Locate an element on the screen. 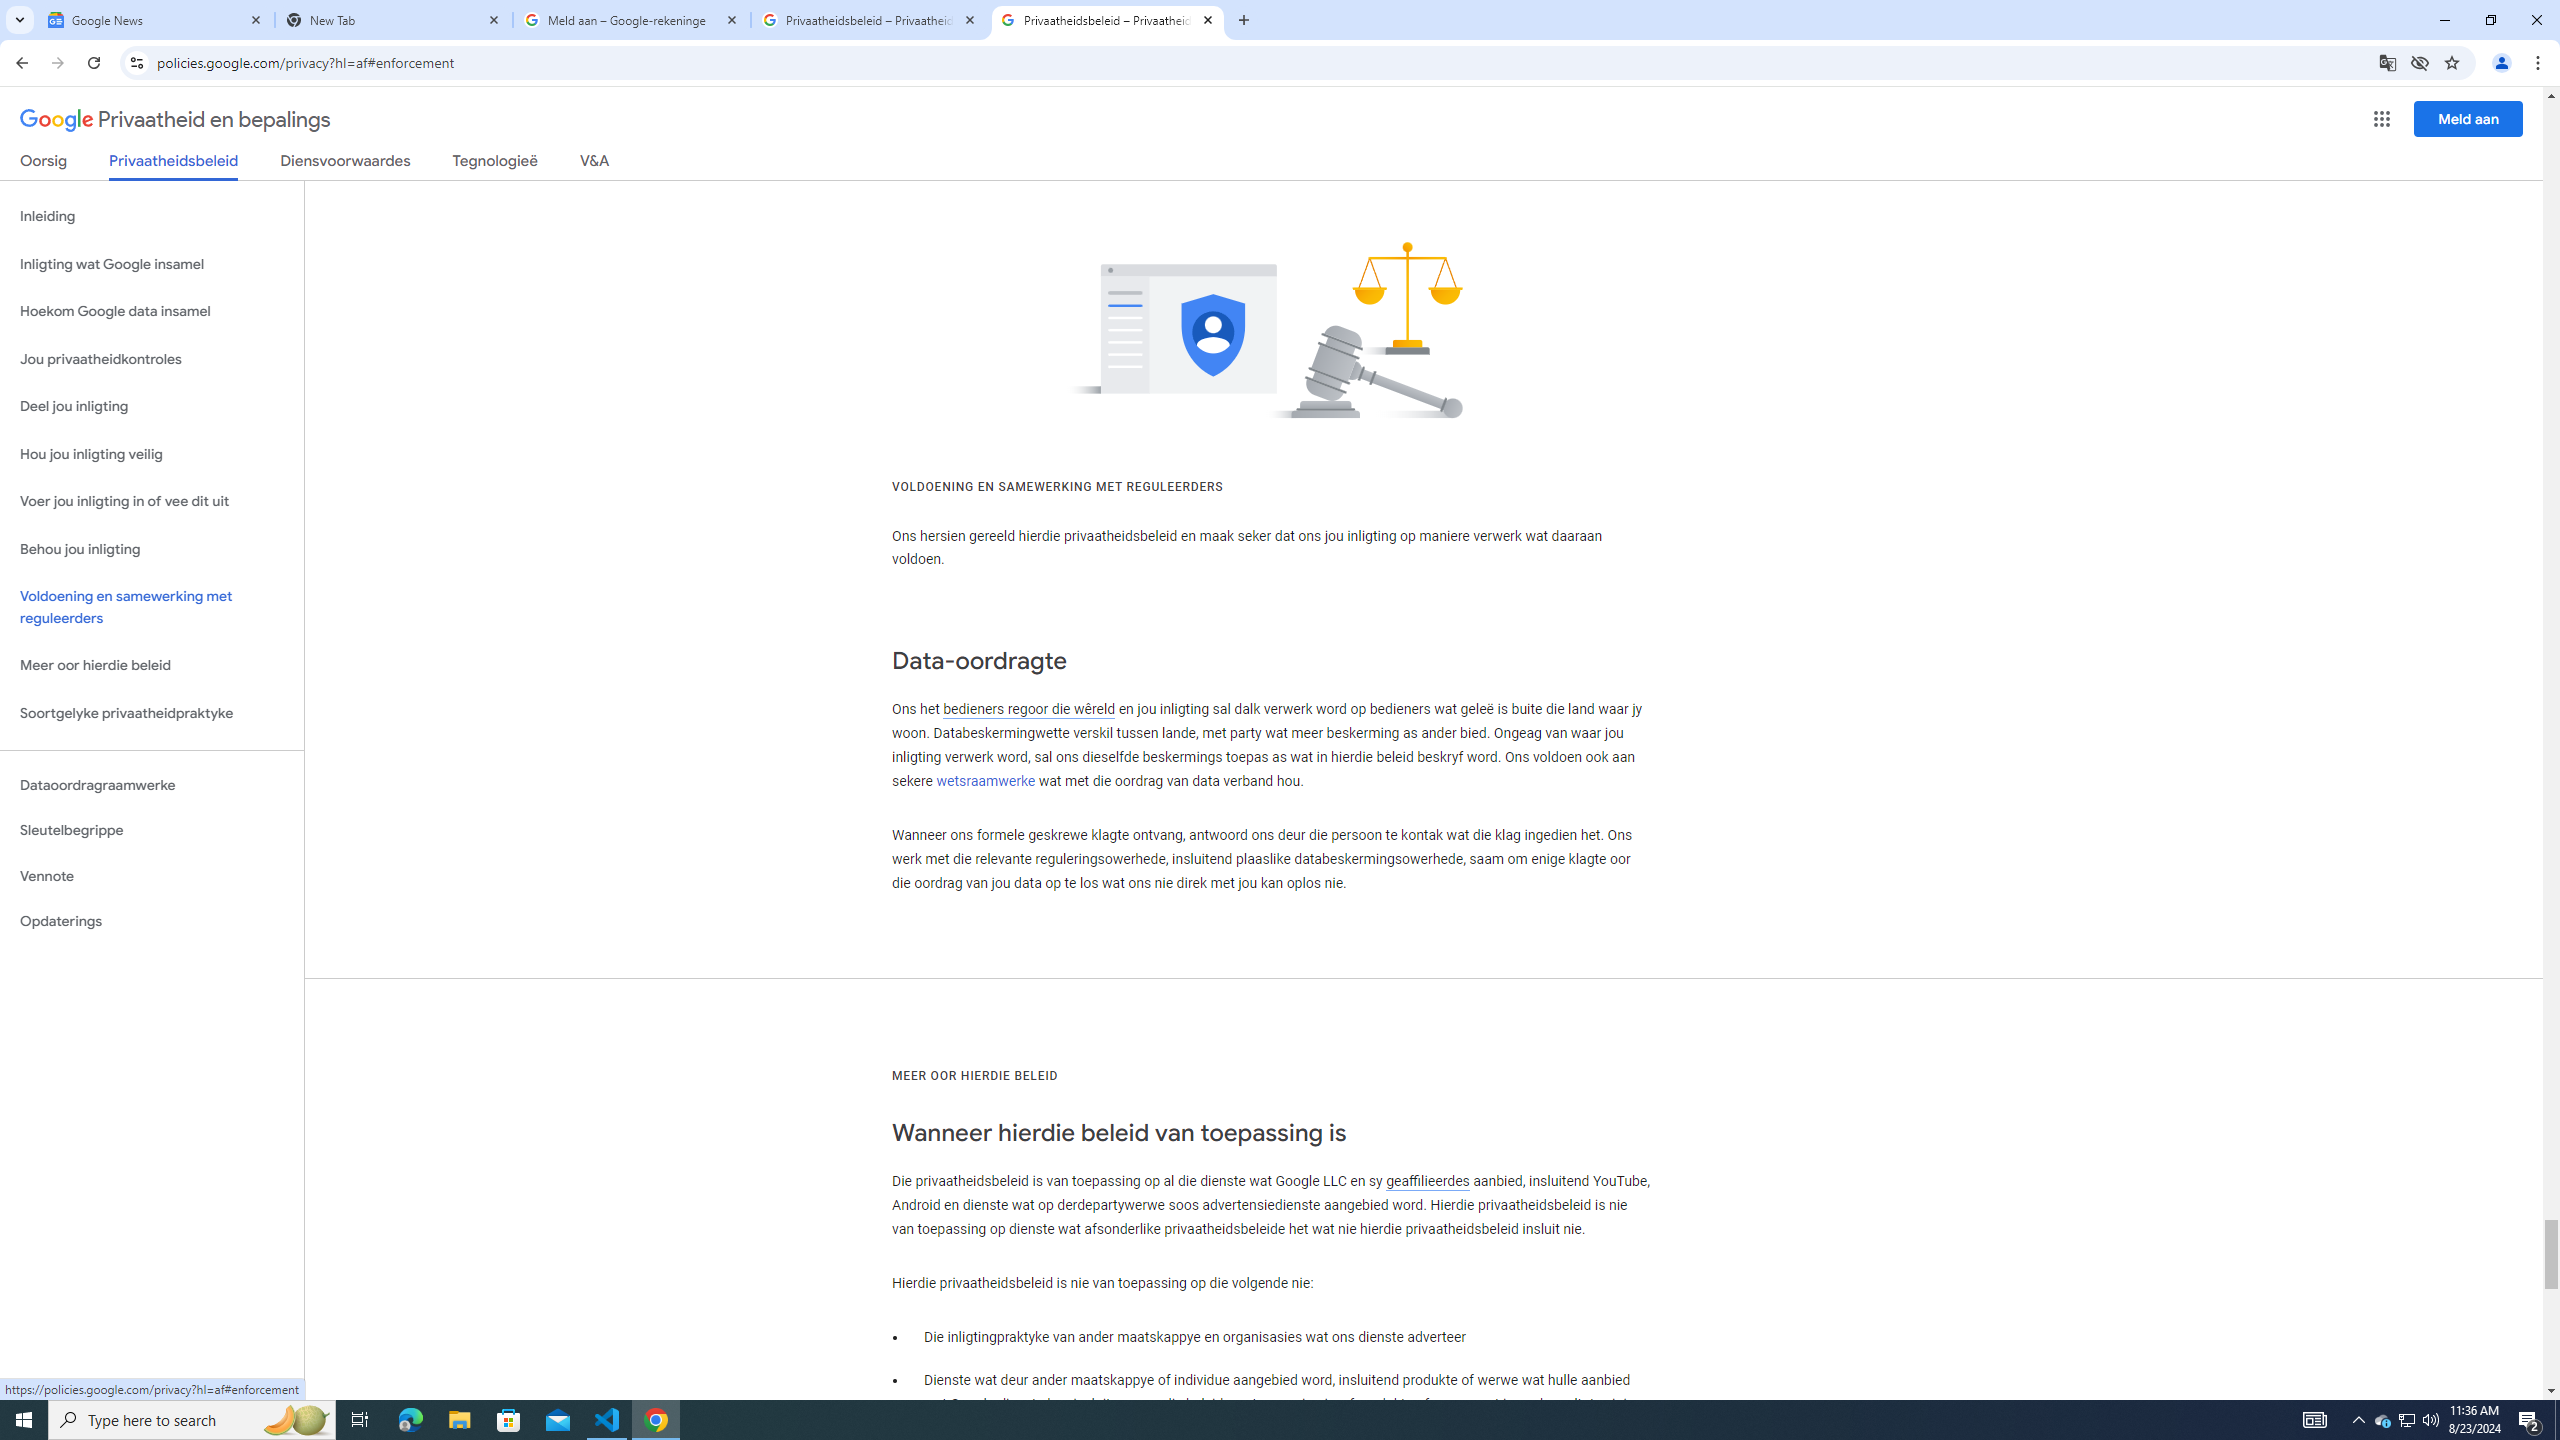  Jou privaatheidkontroles is located at coordinates (152, 360).